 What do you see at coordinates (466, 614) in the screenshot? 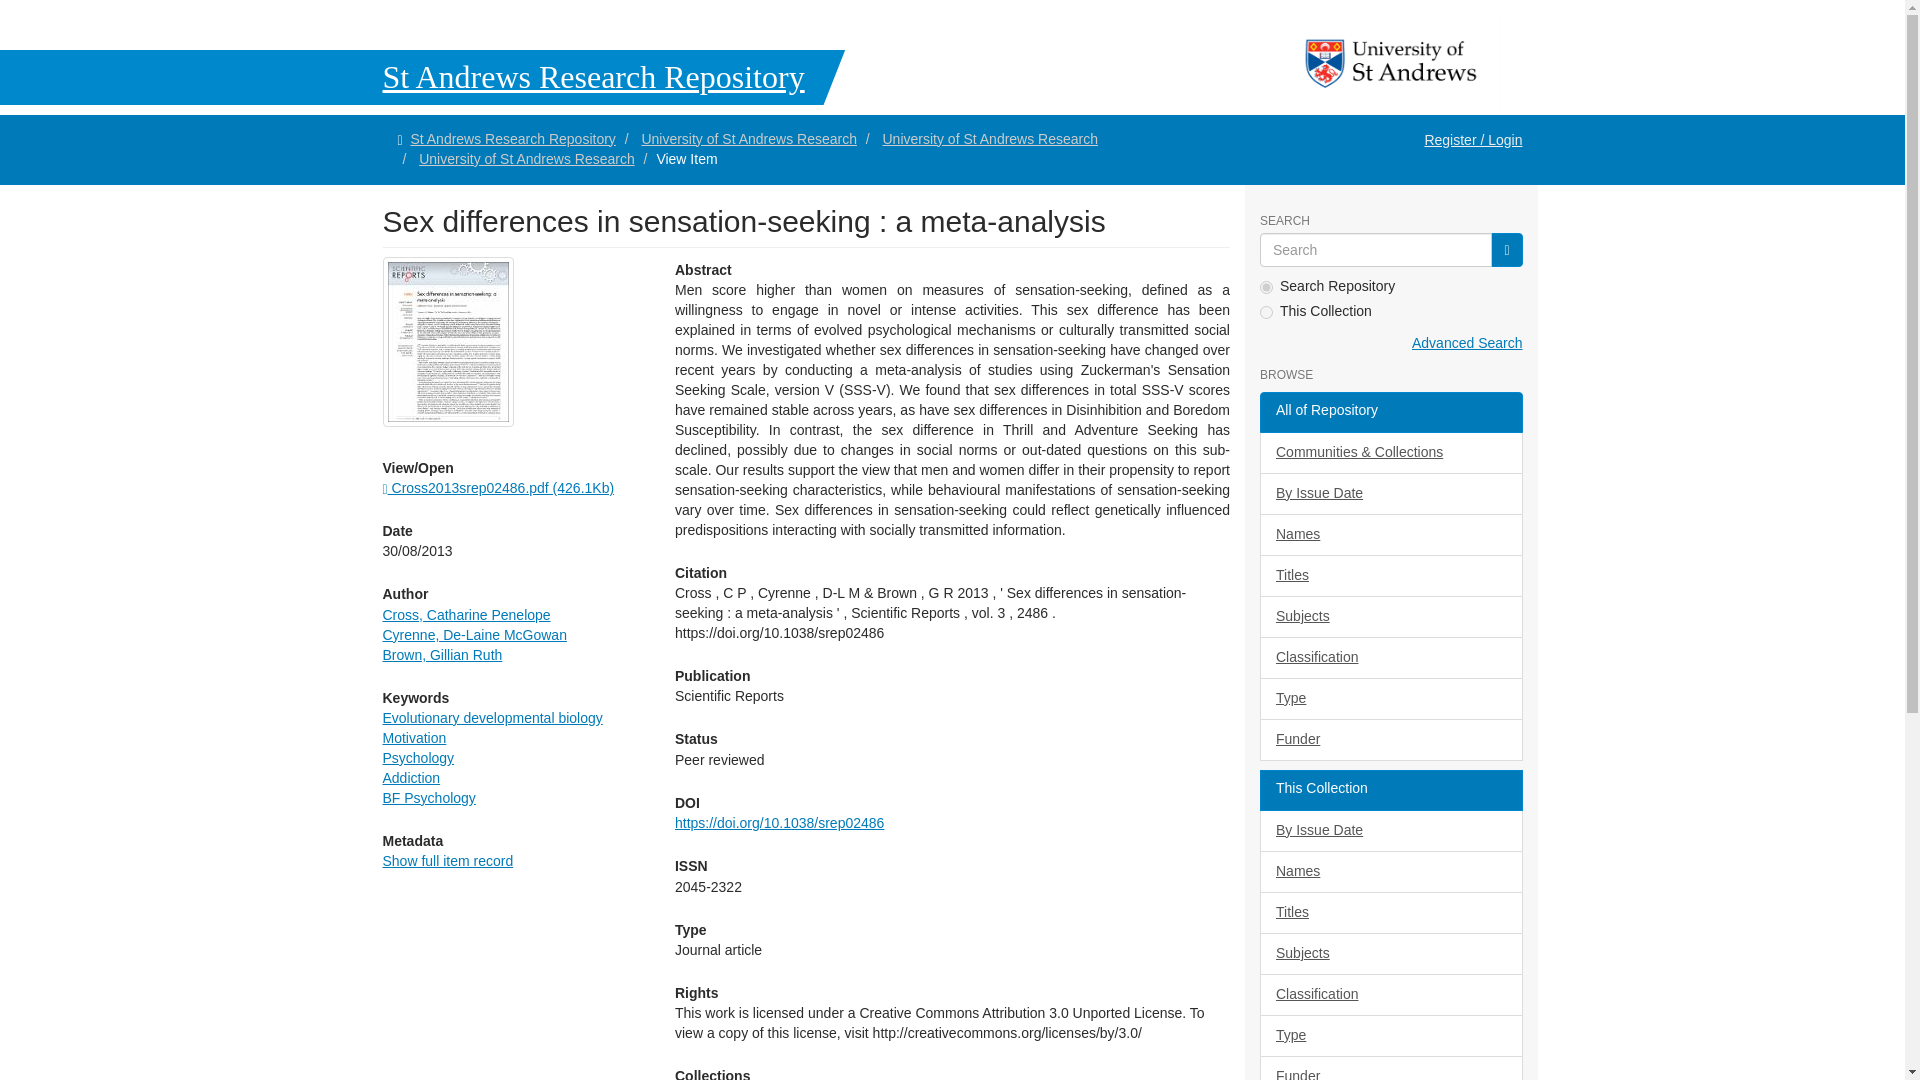
I see `Cross, Catharine Penelope` at bounding box center [466, 614].